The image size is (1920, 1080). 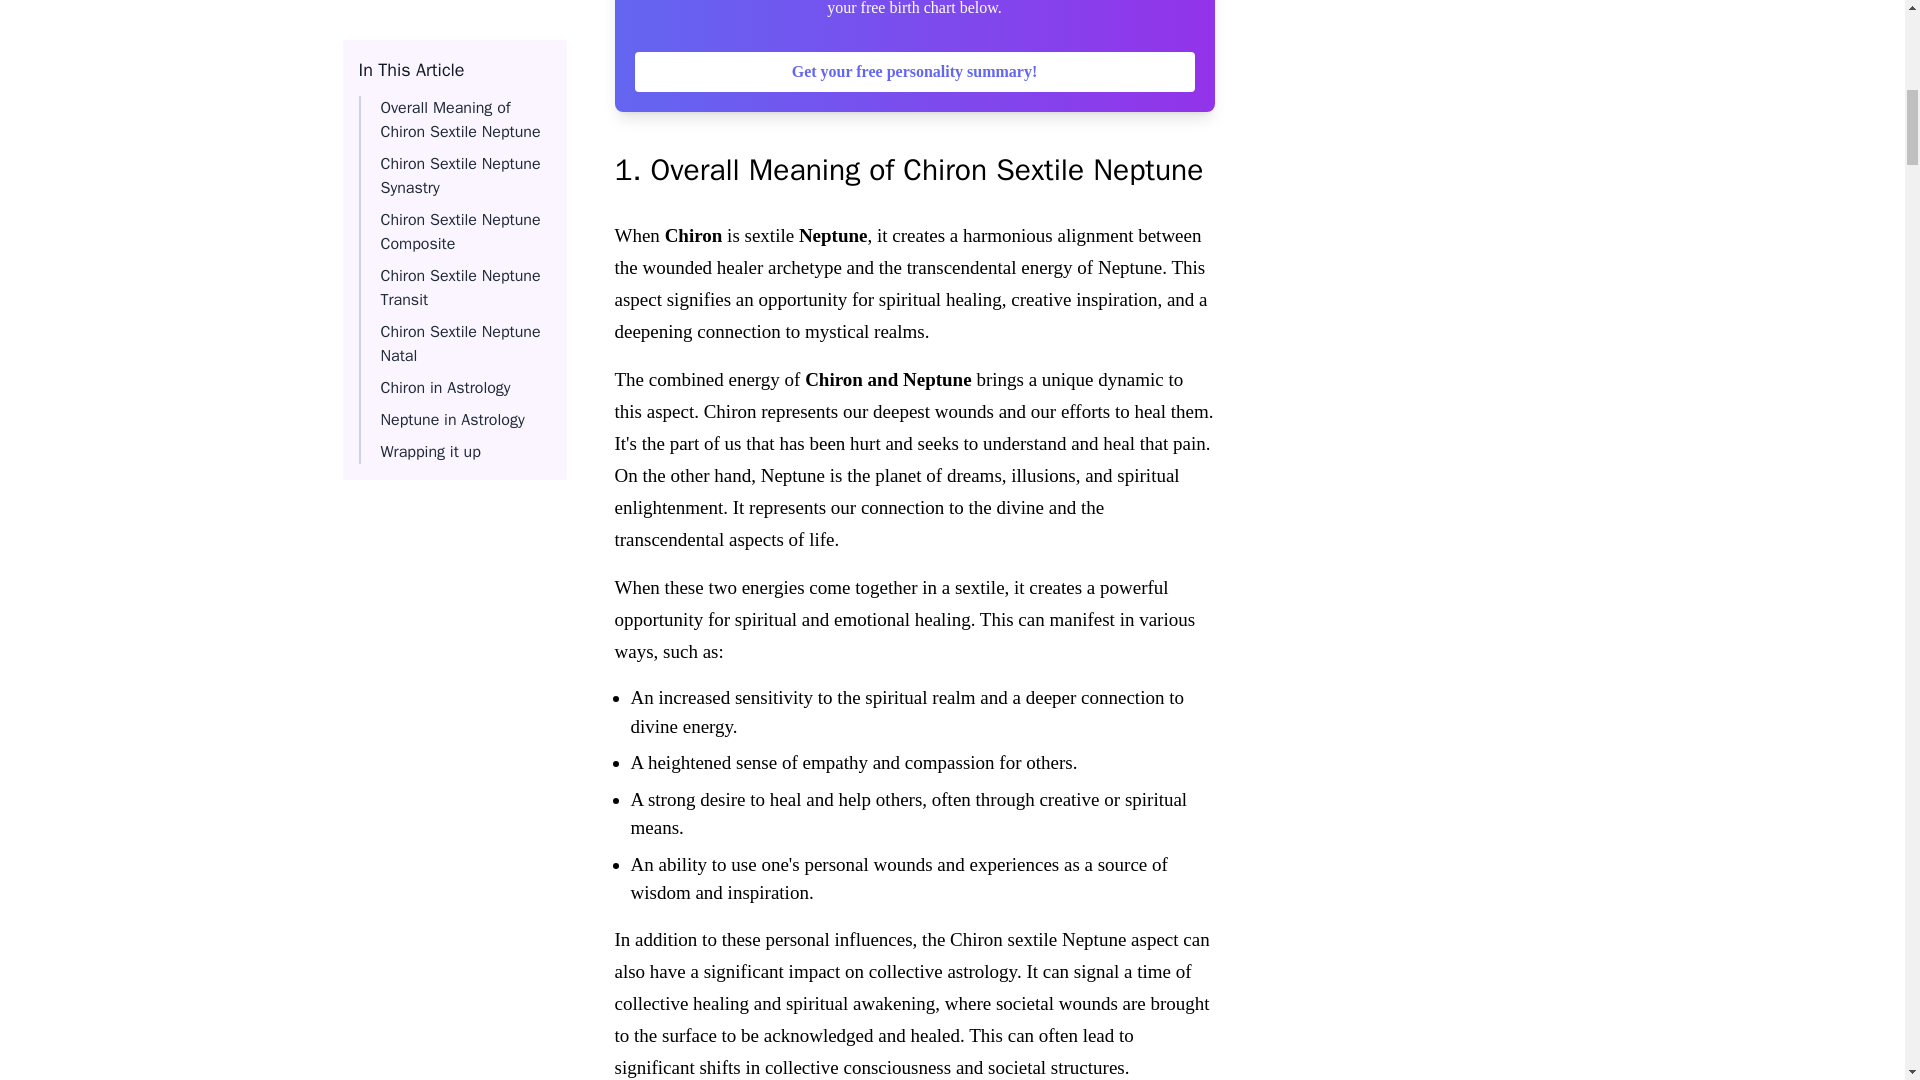 I want to click on Chiron Sextile Neptune Natal, so click(x=460, y=16).